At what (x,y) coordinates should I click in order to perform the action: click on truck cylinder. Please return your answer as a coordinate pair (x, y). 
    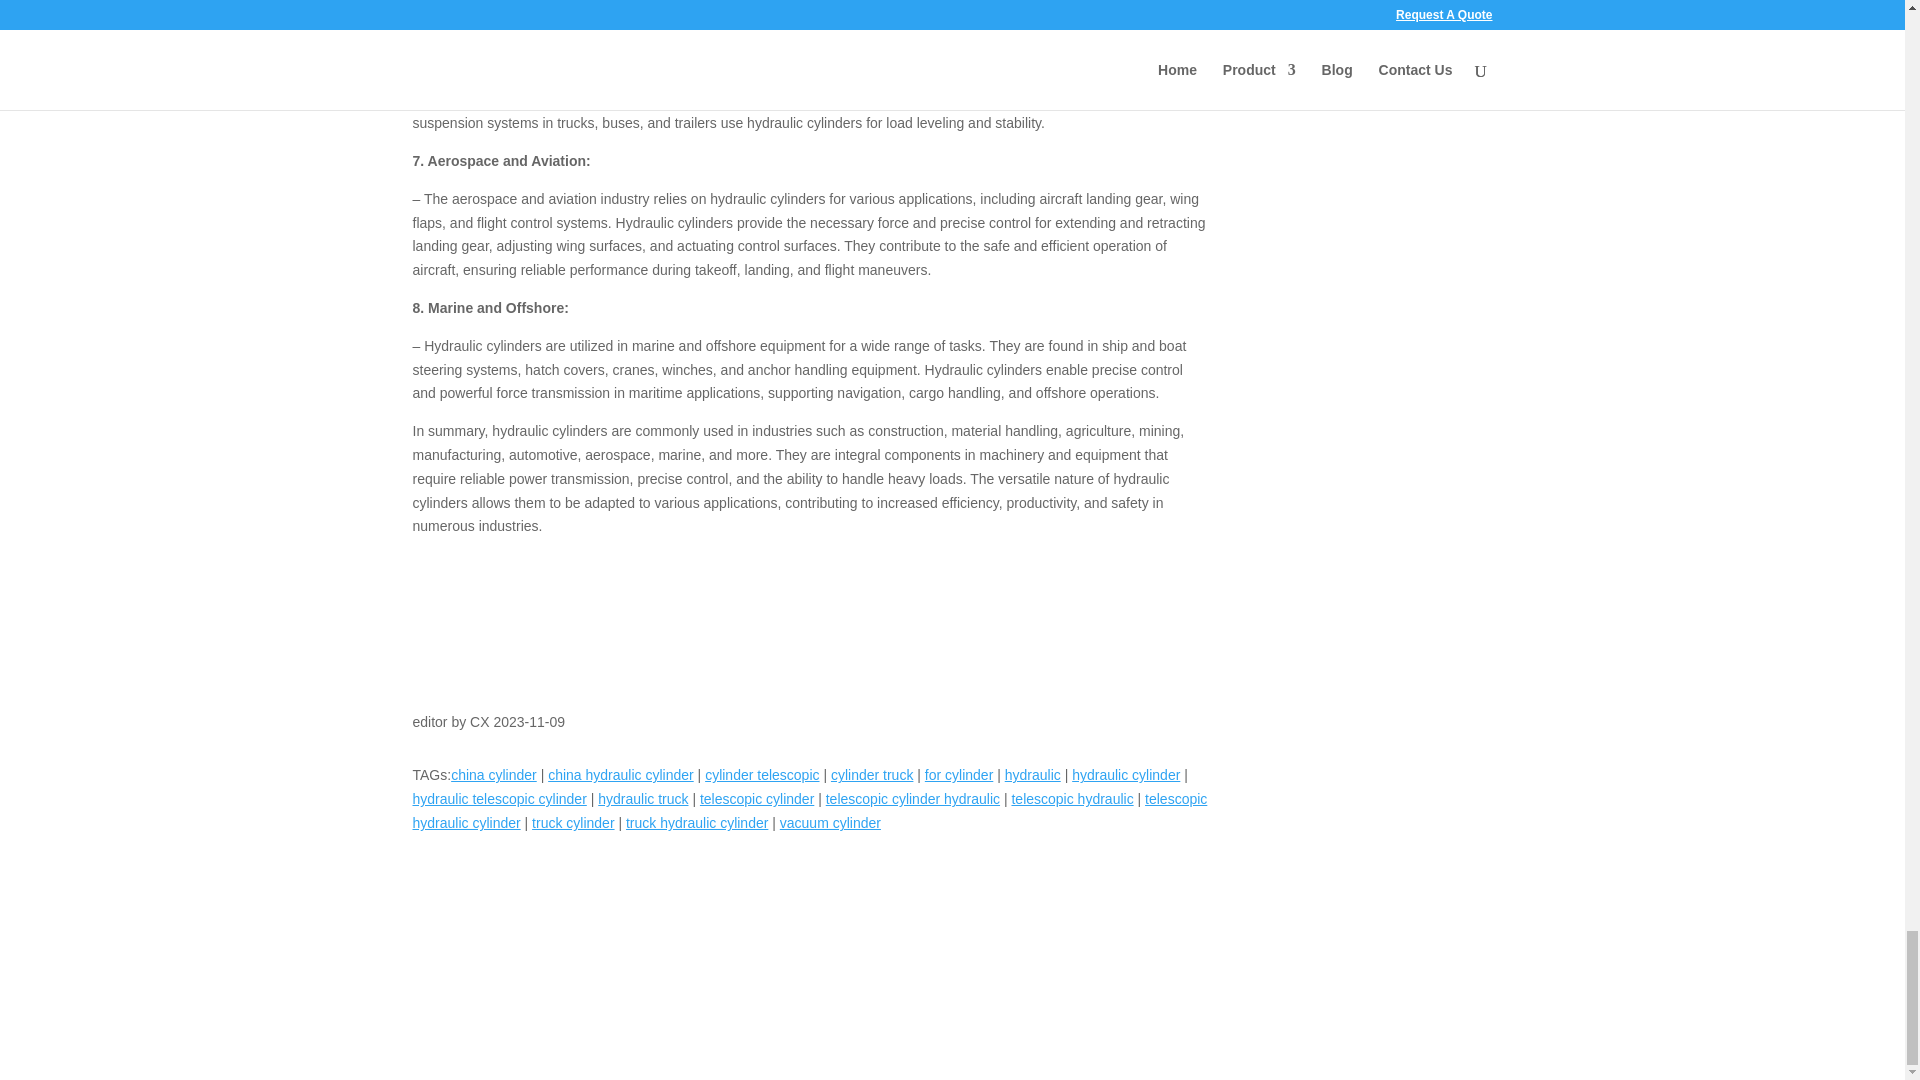
    Looking at the image, I should click on (572, 822).